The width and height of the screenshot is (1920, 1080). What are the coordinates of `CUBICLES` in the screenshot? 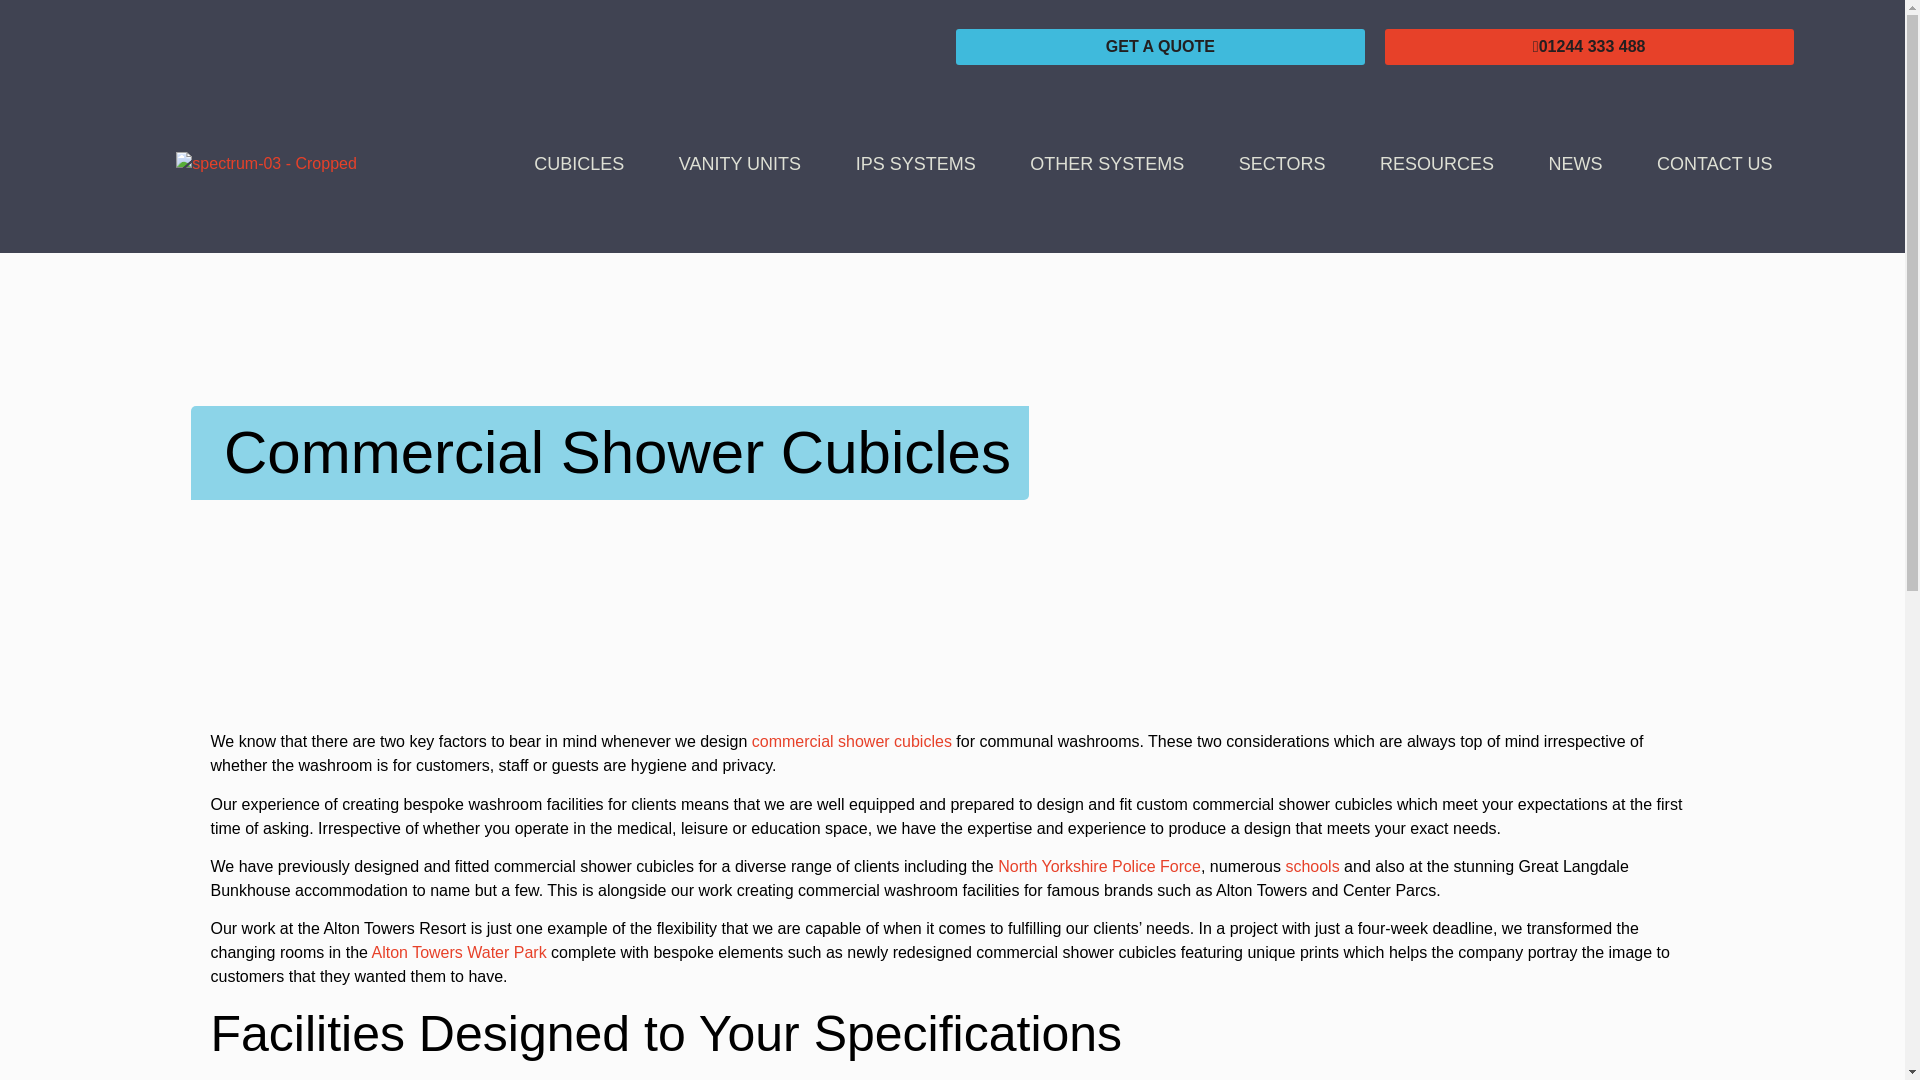 It's located at (579, 164).